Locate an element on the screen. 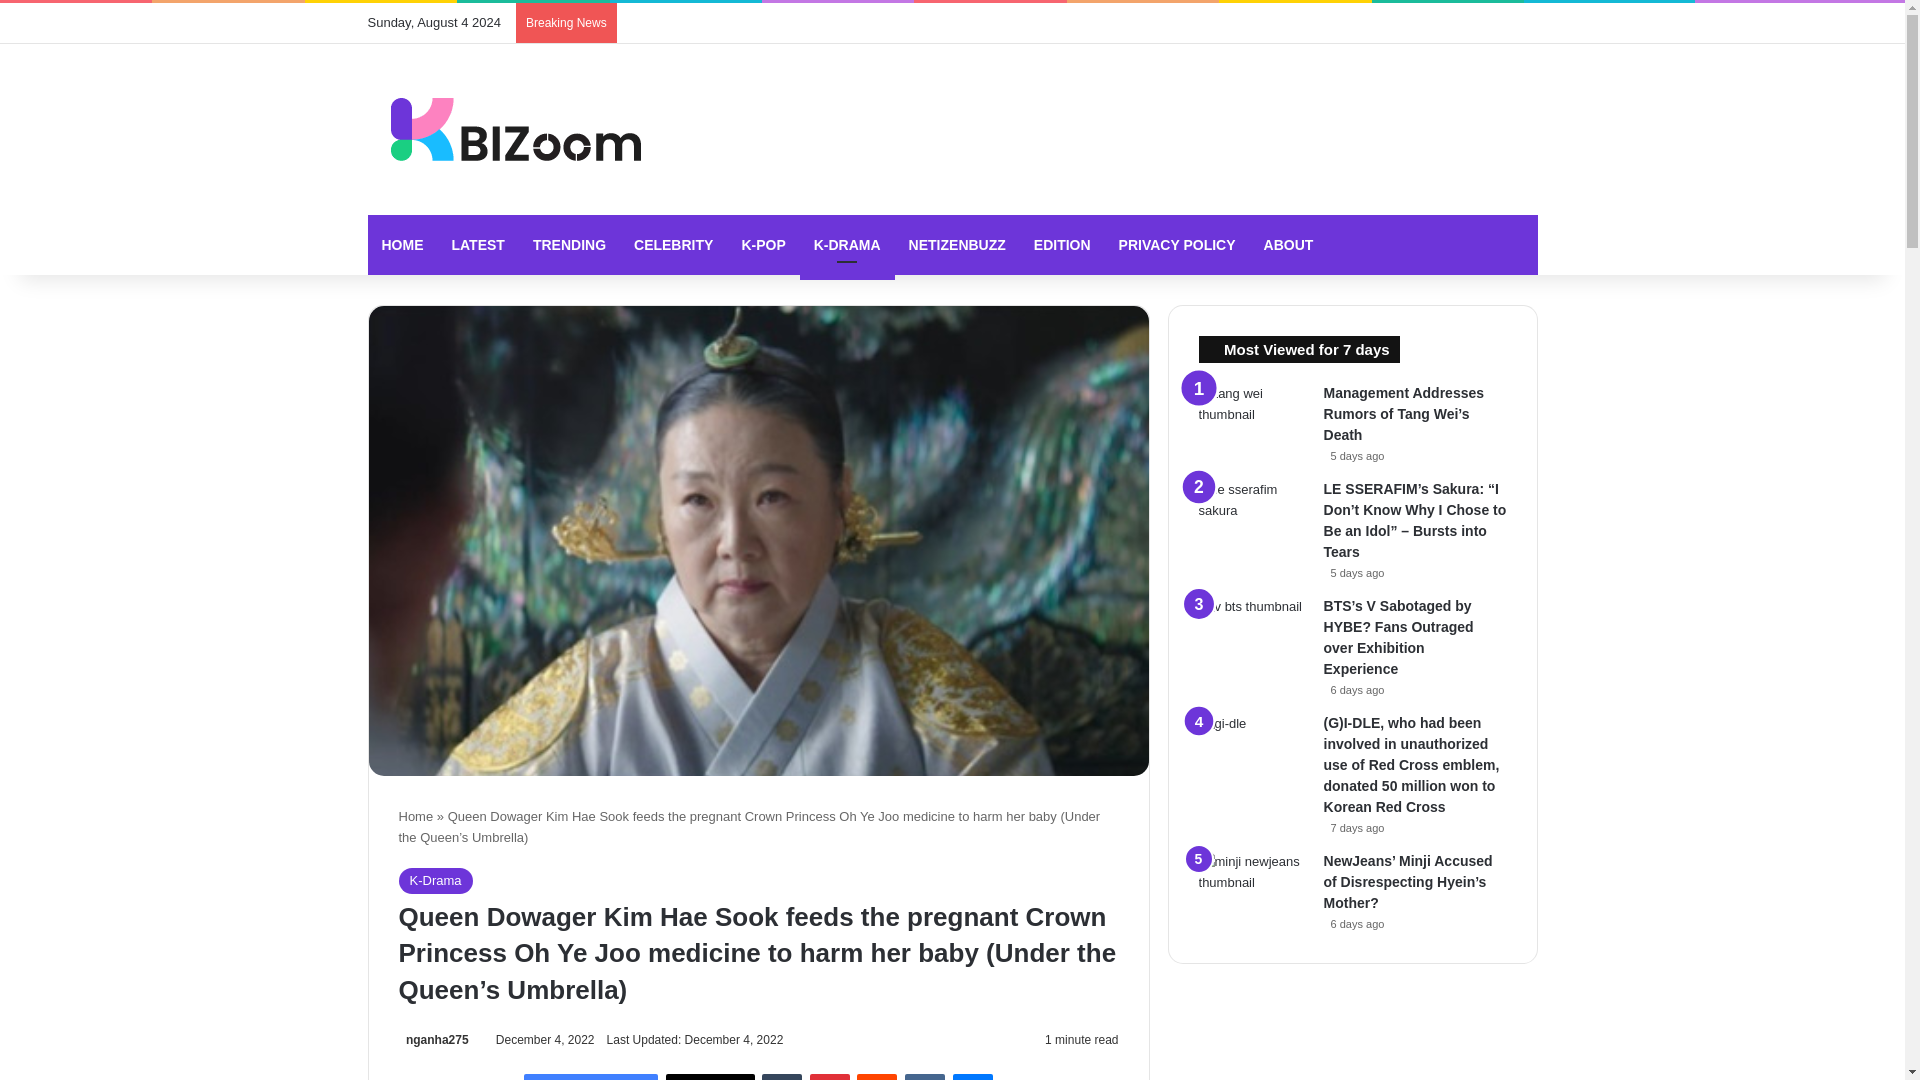 This screenshot has height=1080, width=1920. Reddit is located at coordinates (876, 1076).